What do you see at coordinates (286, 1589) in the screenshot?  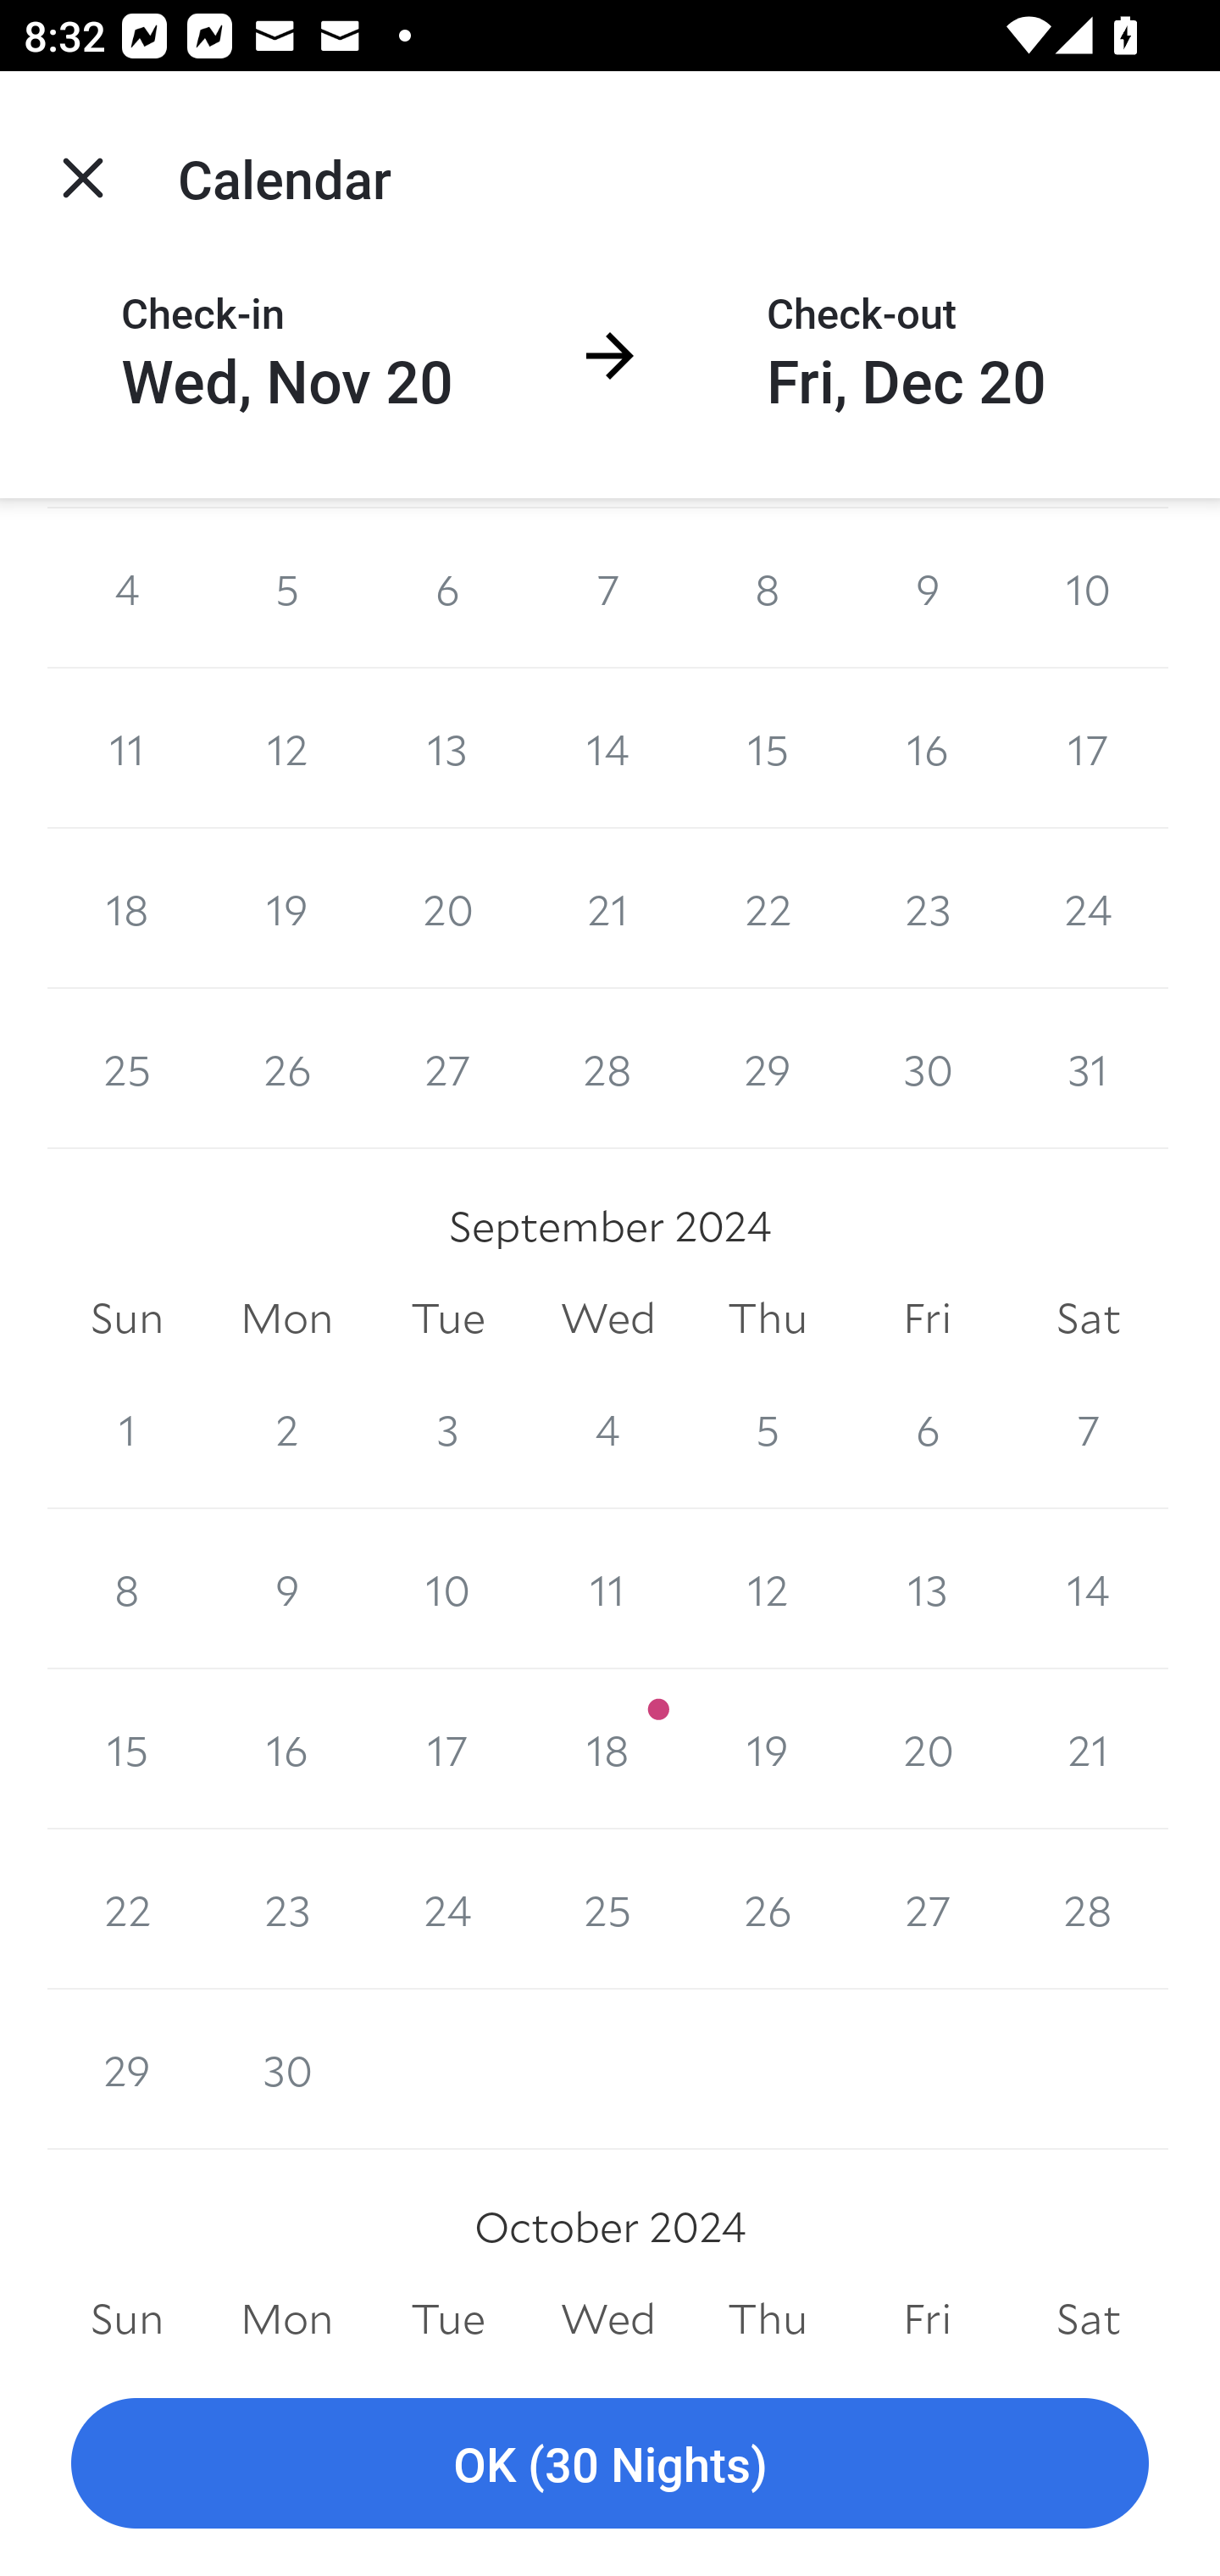 I see `9 9 September 2024` at bounding box center [286, 1589].